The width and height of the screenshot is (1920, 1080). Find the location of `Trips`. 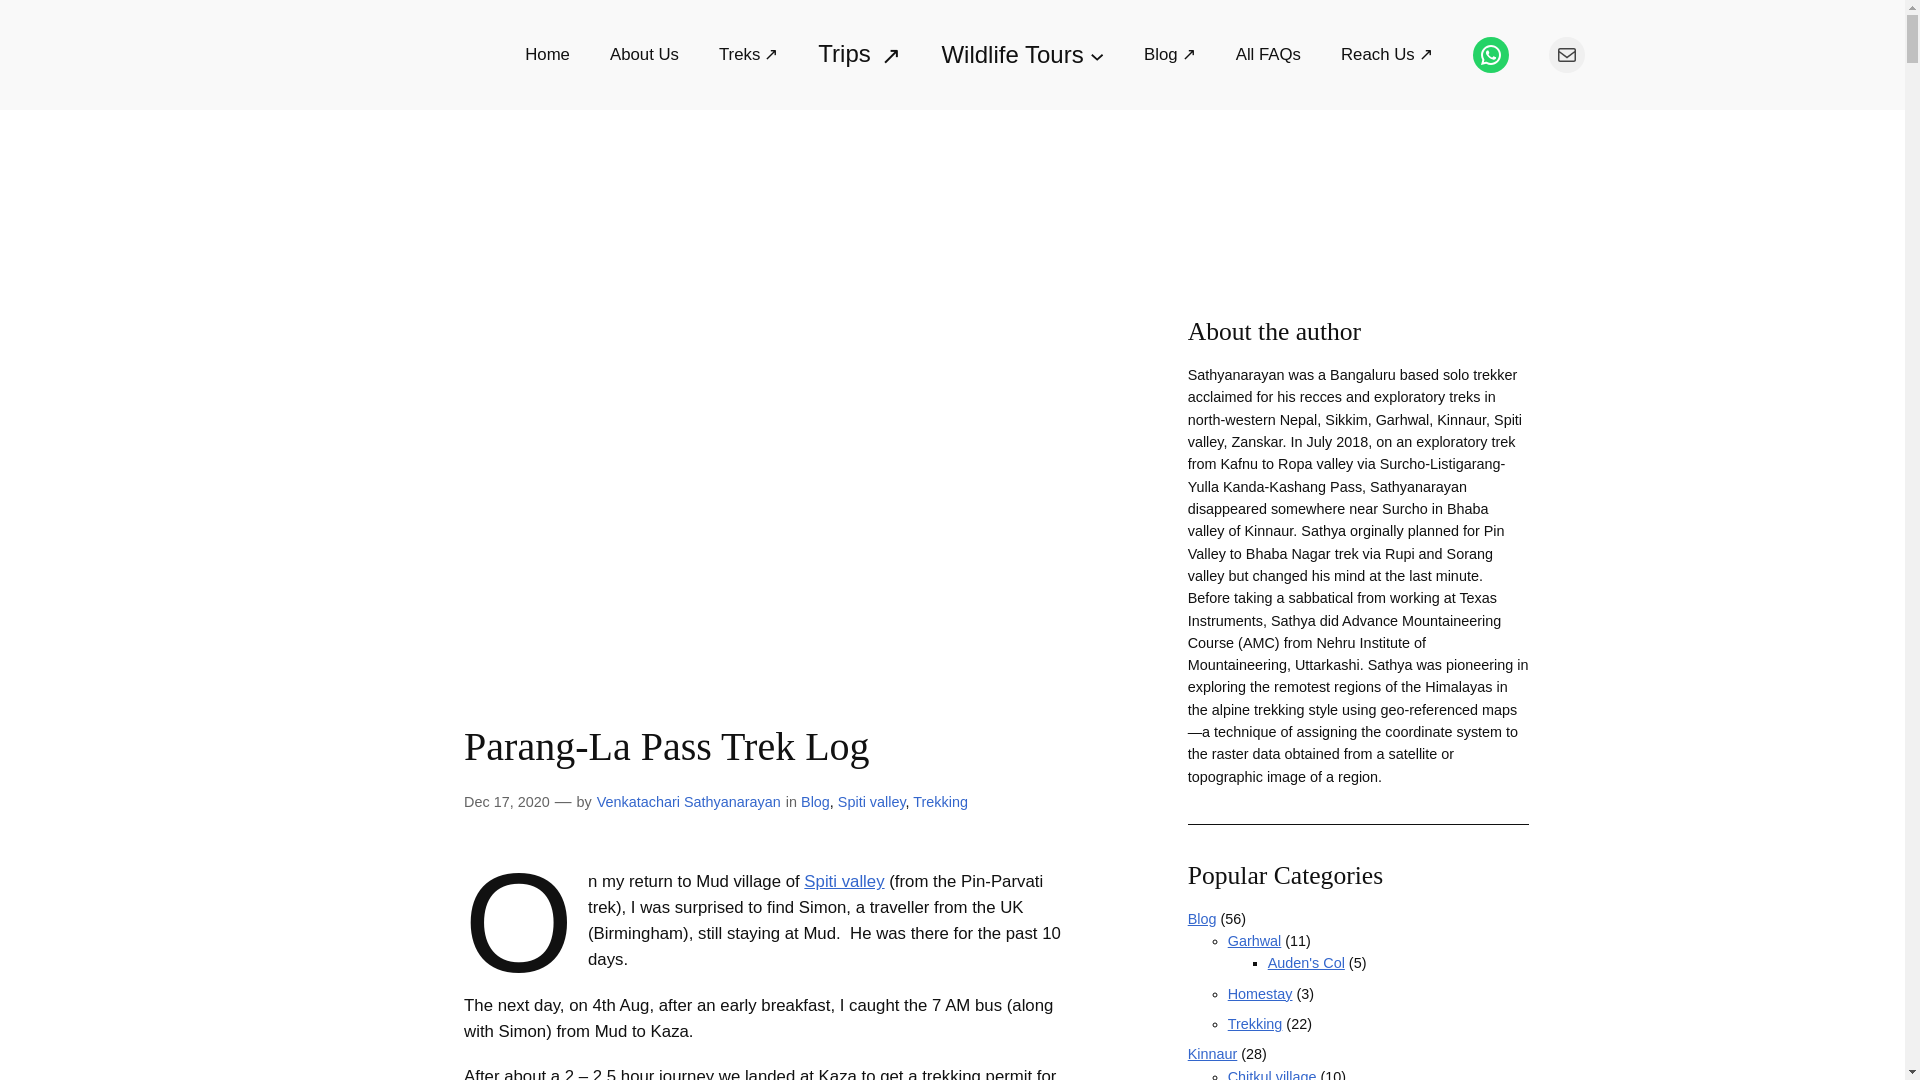

Trips is located at coordinates (858, 54).